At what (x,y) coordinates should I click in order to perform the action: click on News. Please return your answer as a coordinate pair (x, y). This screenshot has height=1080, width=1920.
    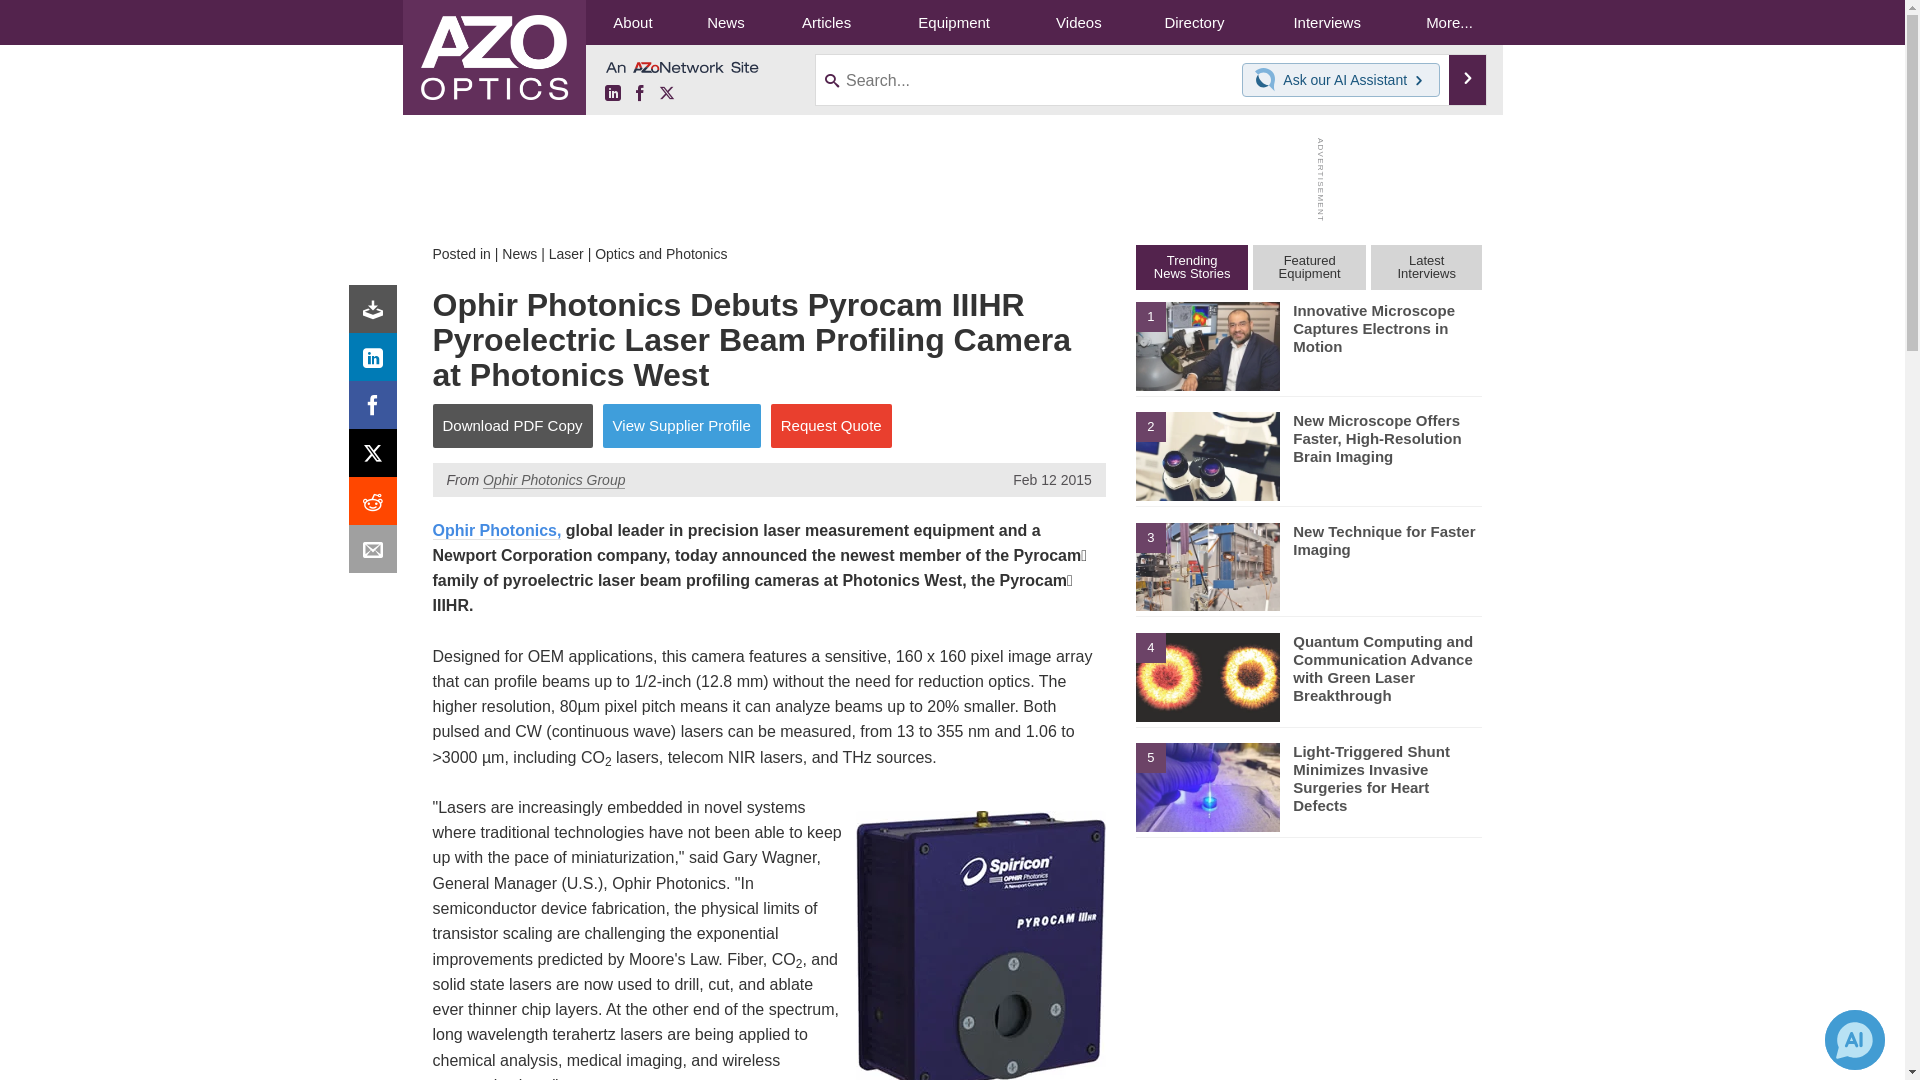
    Looking at the image, I should click on (725, 22).